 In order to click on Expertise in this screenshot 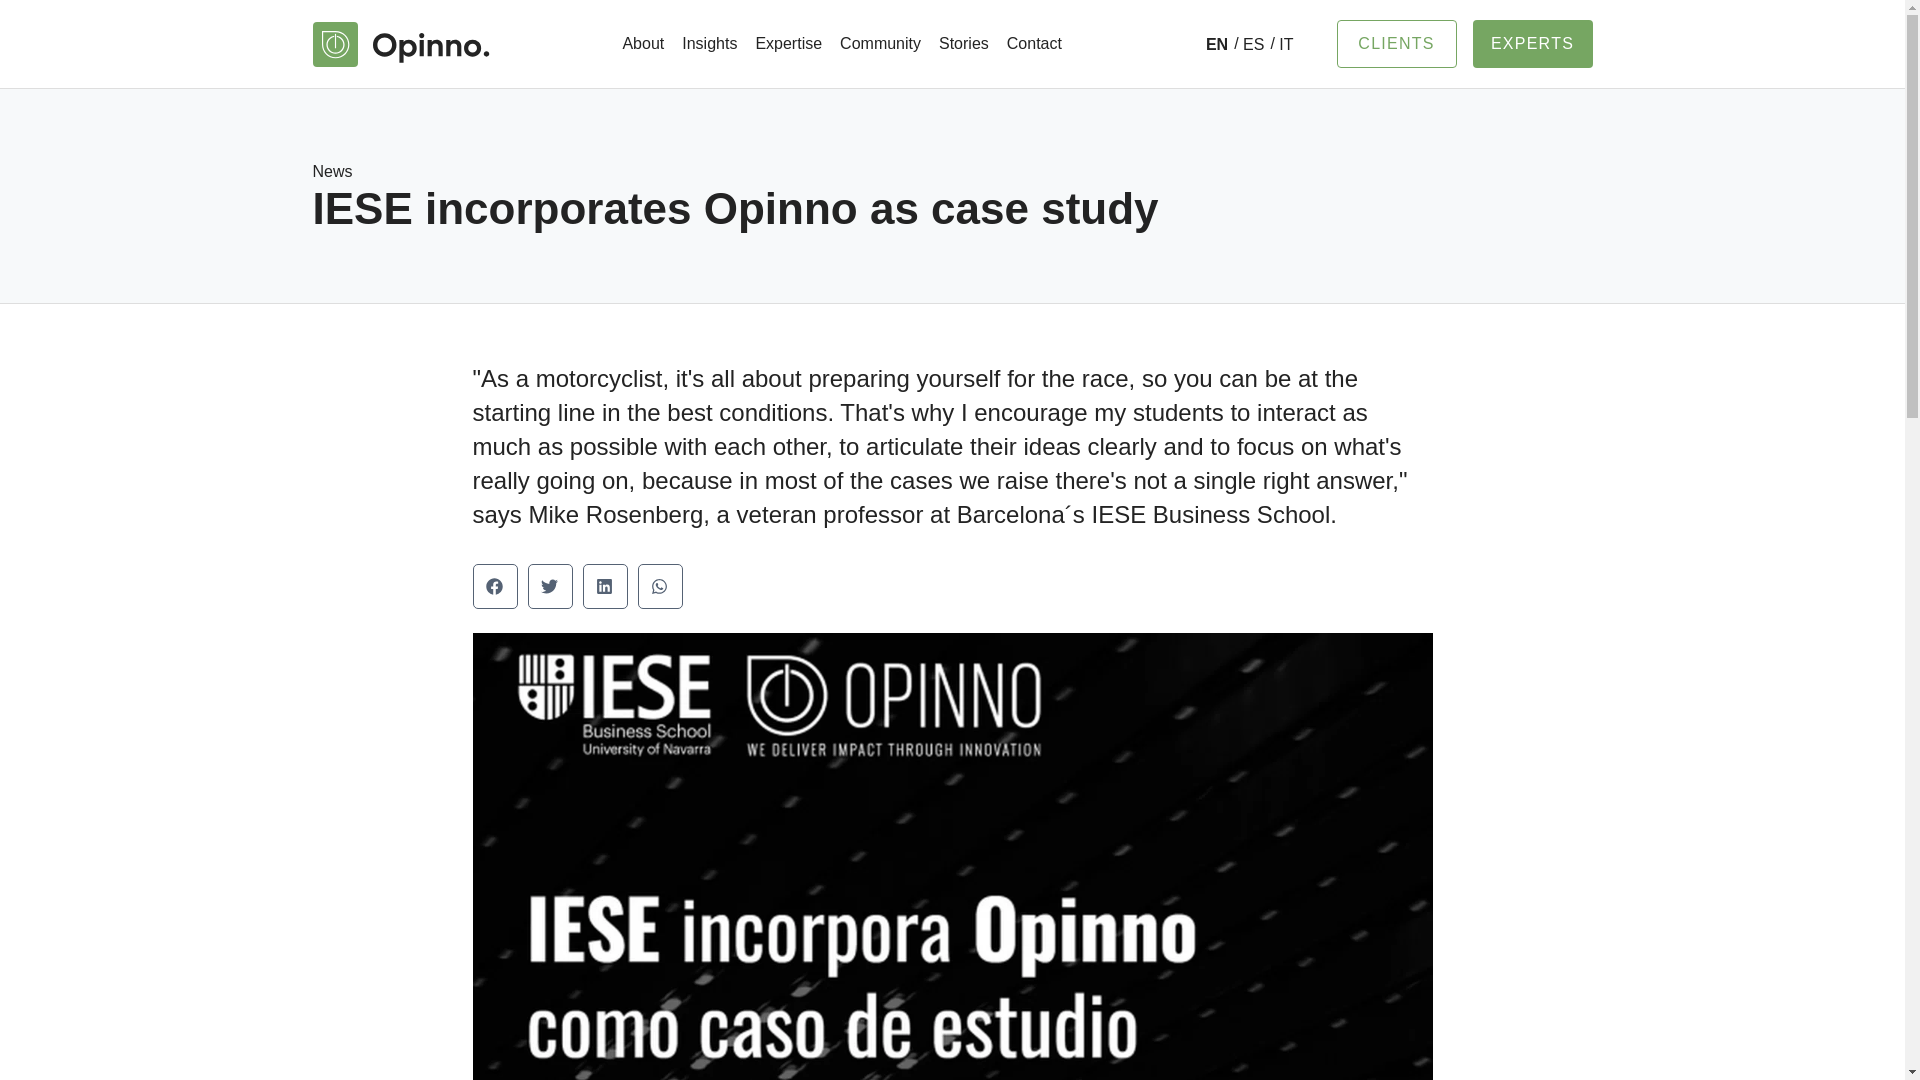, I will do `click(788, 43)`.